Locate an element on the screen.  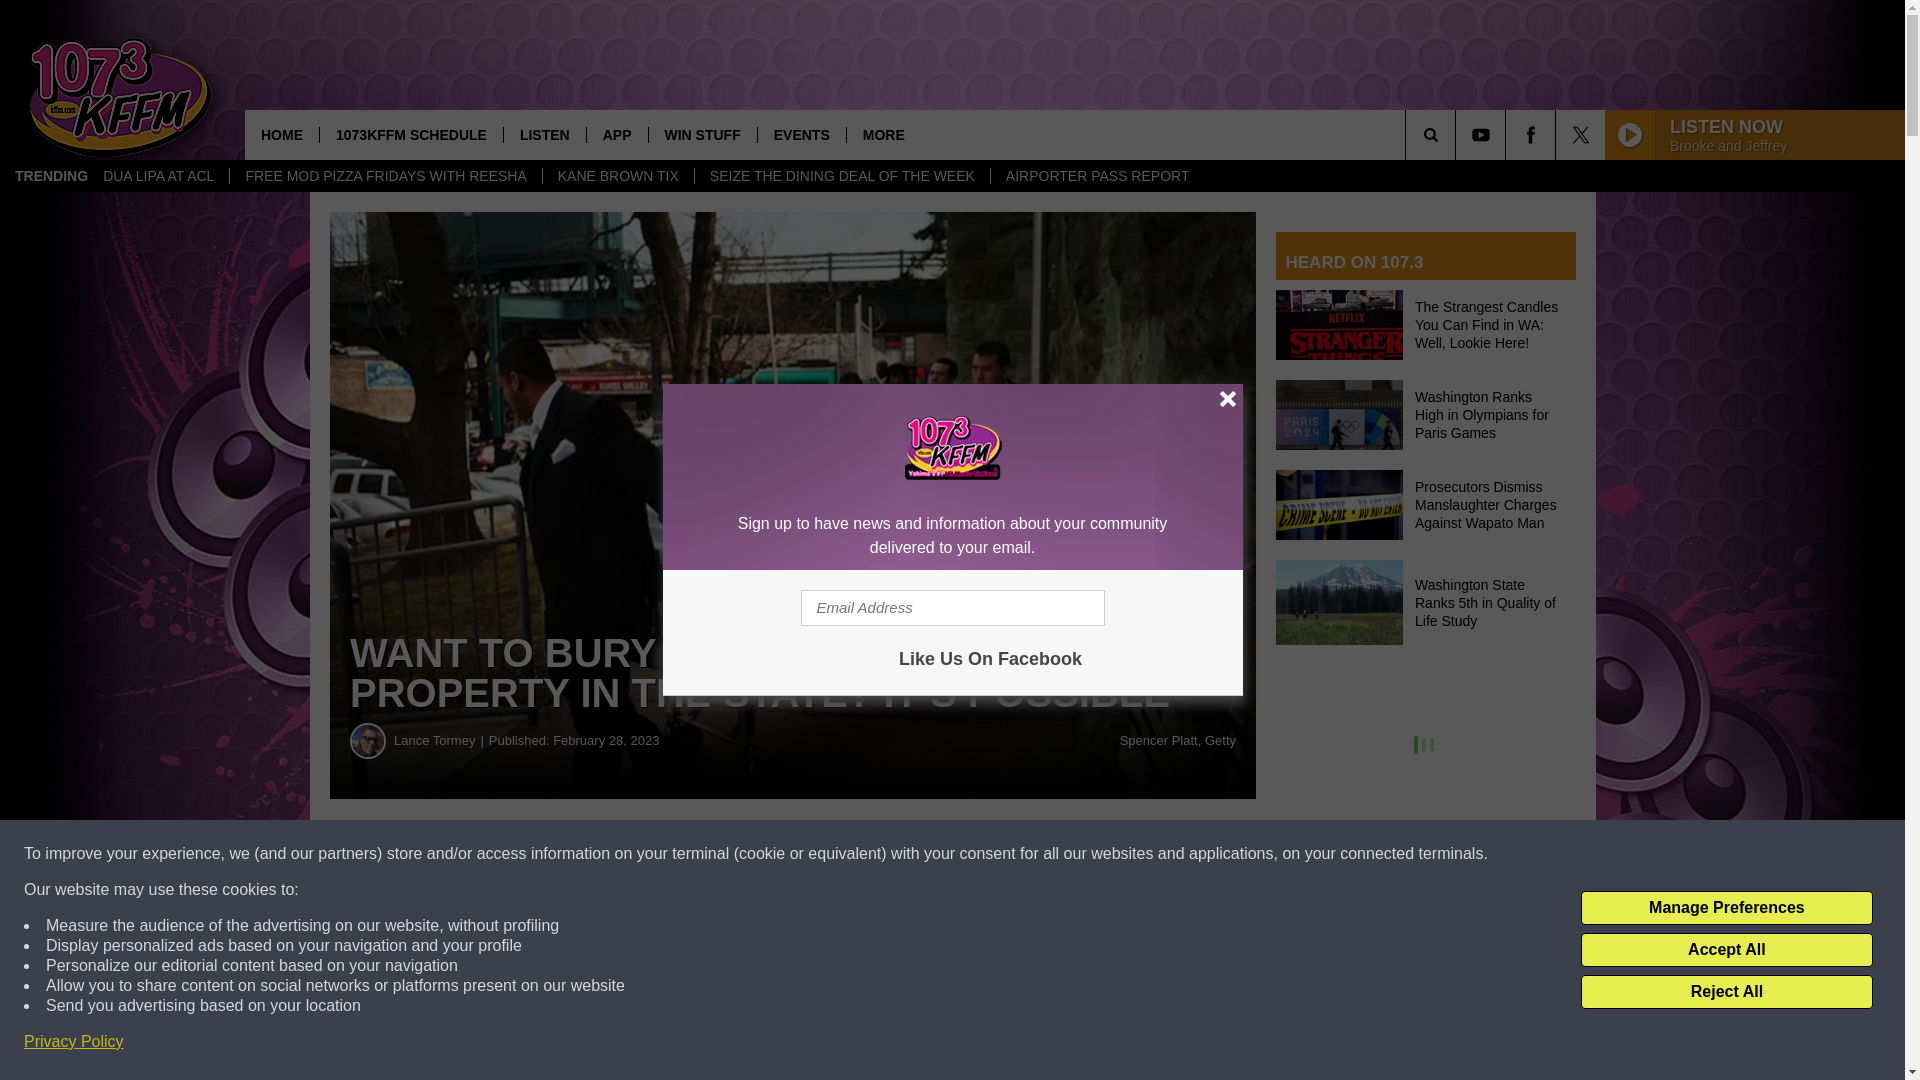
Share on Facebook is located at coordinates (608, 854).